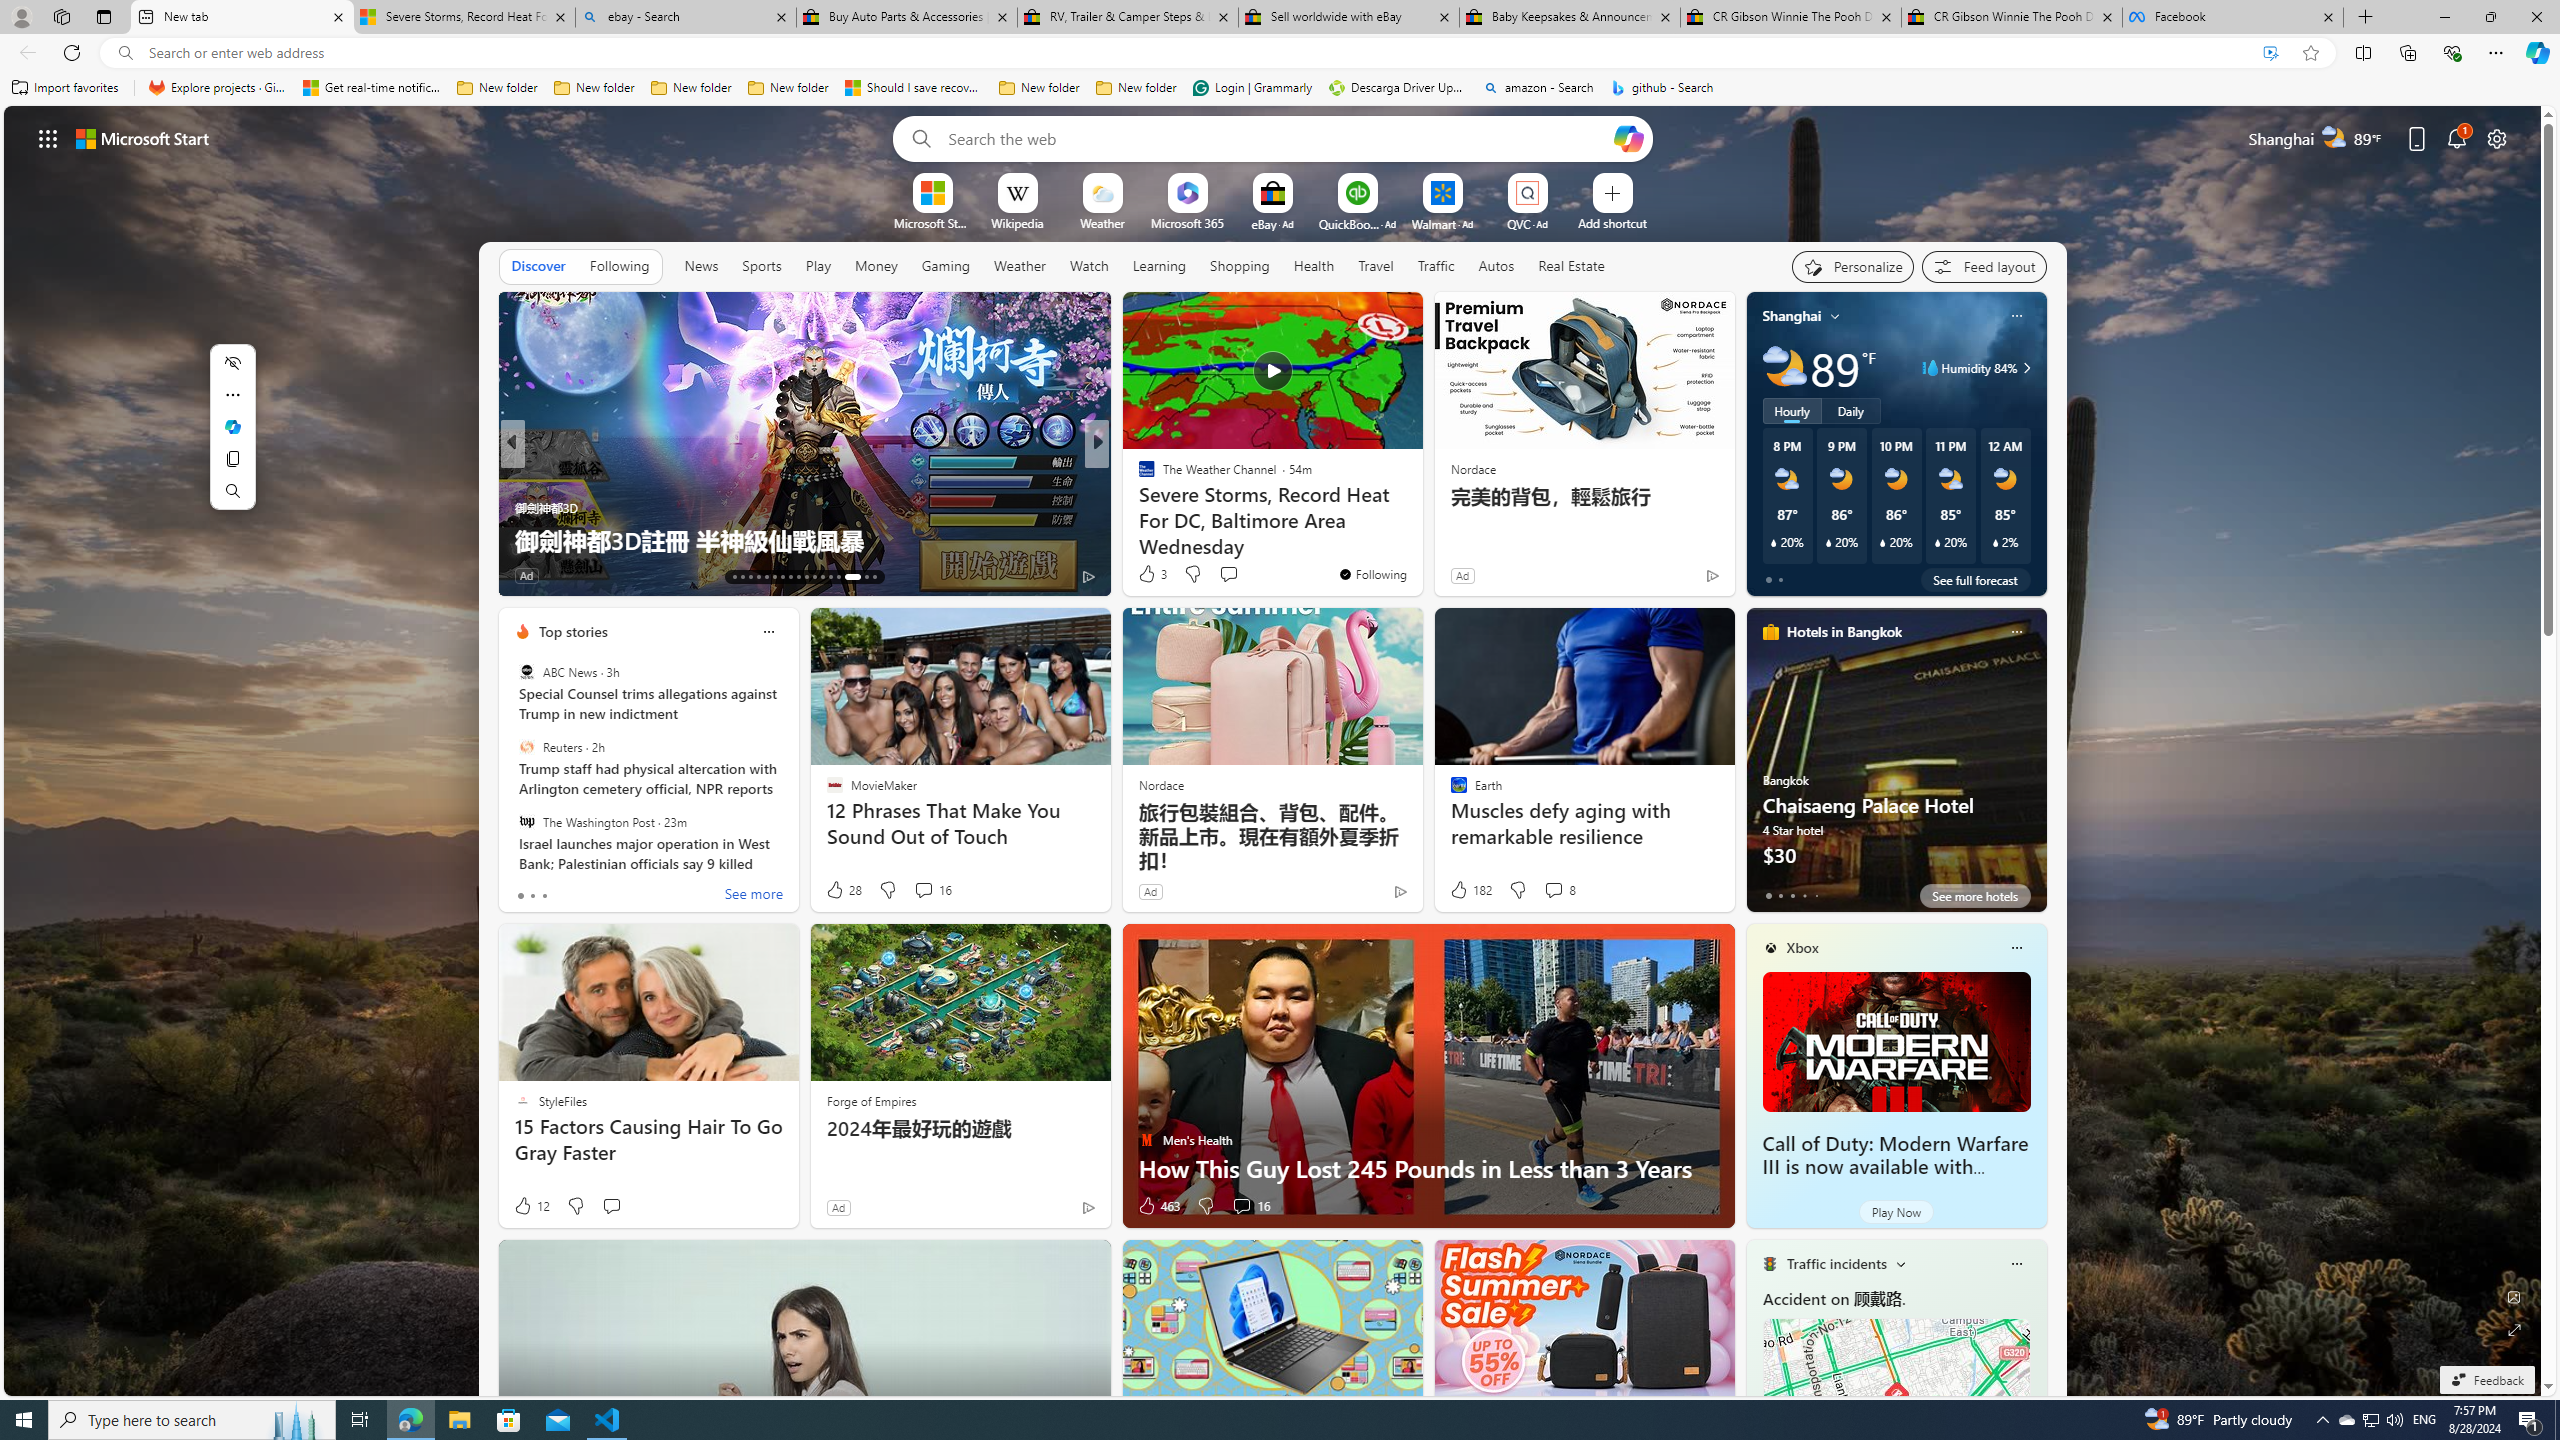 This screenshot has width=2560, height=1440. What do you see at coordinates (1803, 895) in the screenshot?
I see `tab-3` at bounding box center [1803, 895].